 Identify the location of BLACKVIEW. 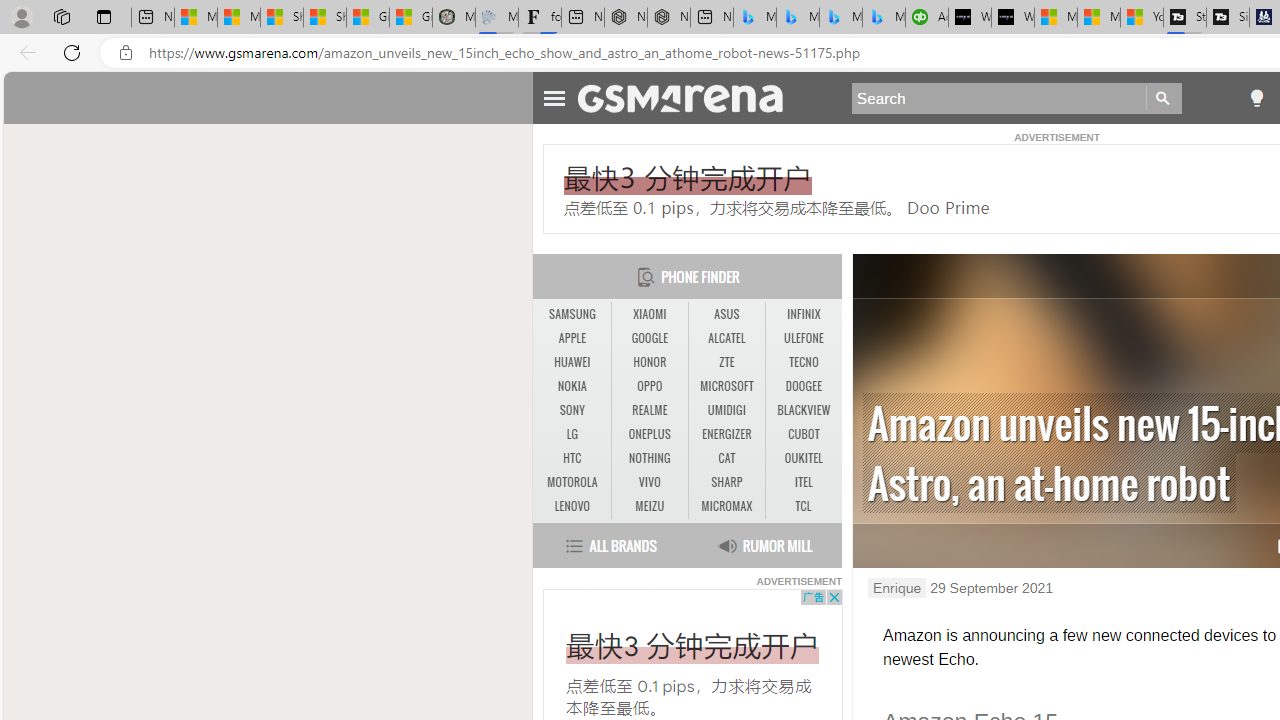
(804, 410).